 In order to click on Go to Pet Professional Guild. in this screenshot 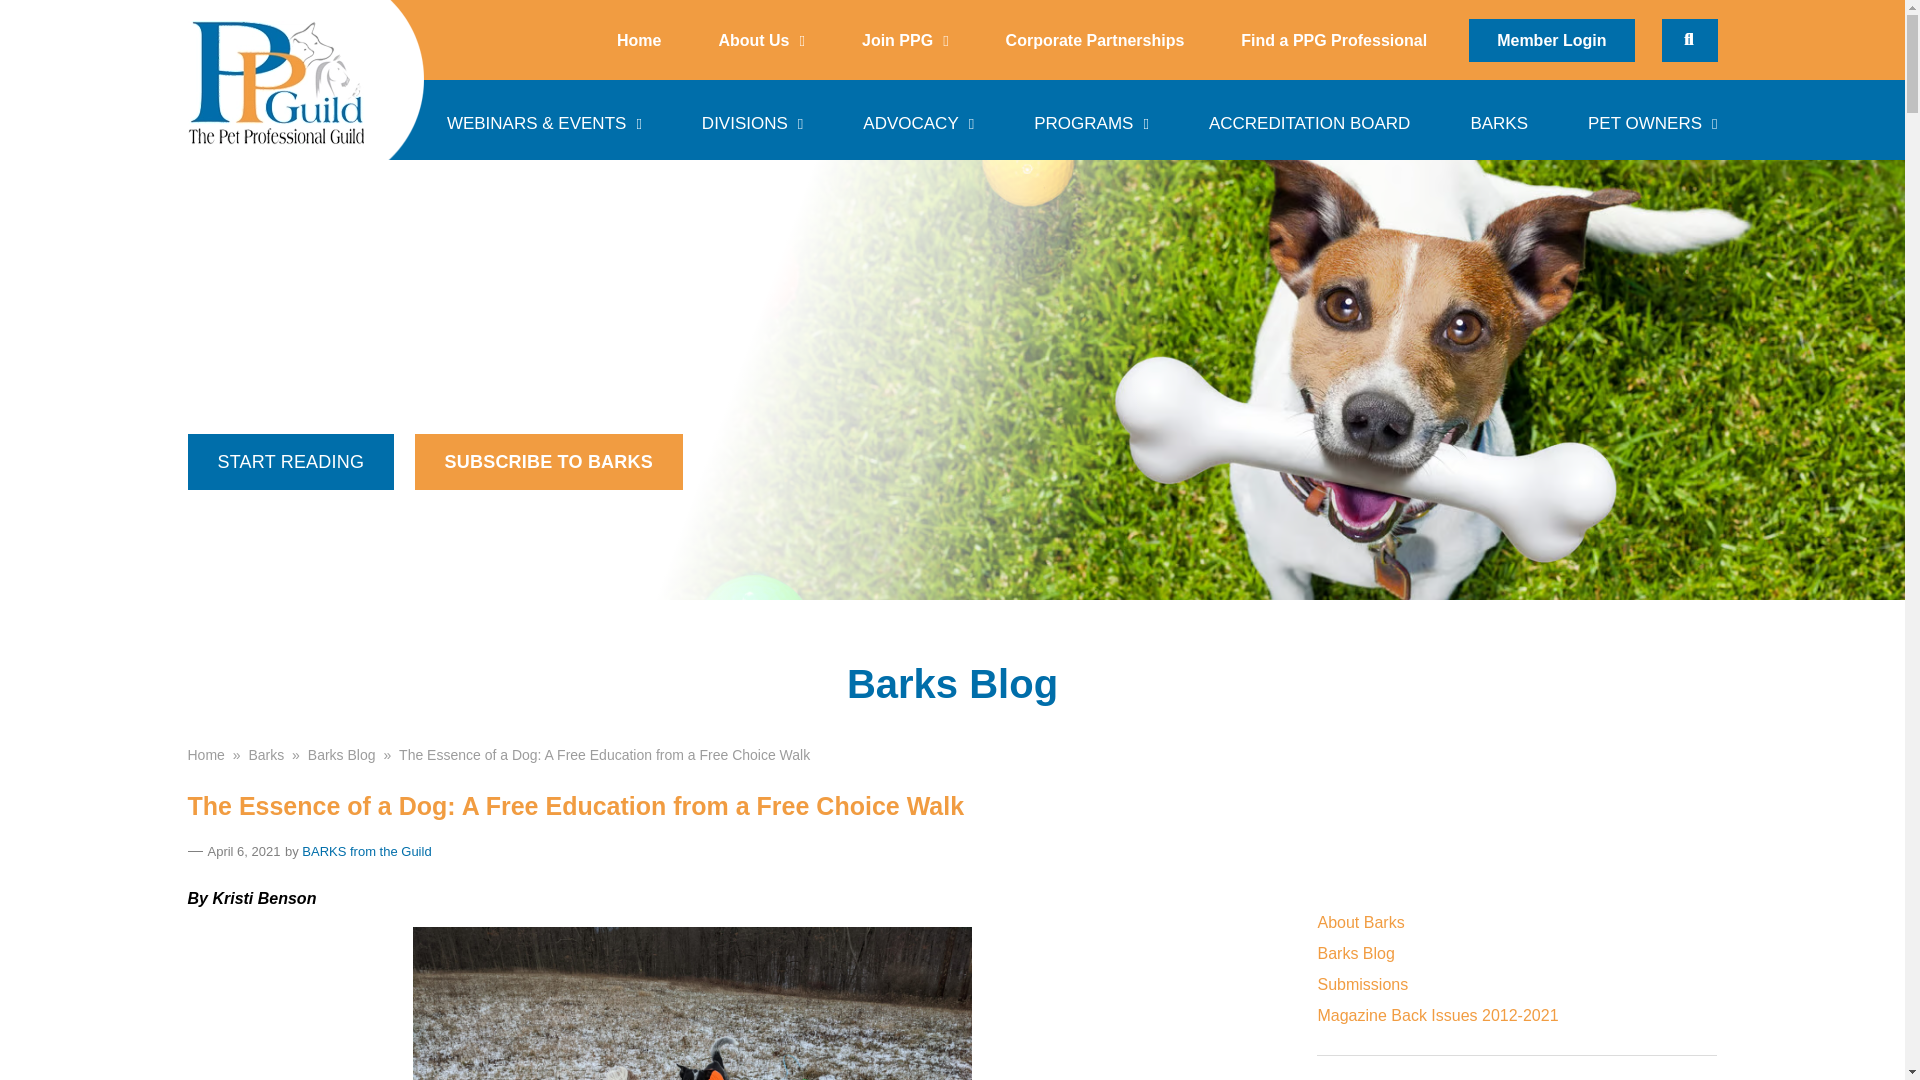, I will do `click(206, 754)`.